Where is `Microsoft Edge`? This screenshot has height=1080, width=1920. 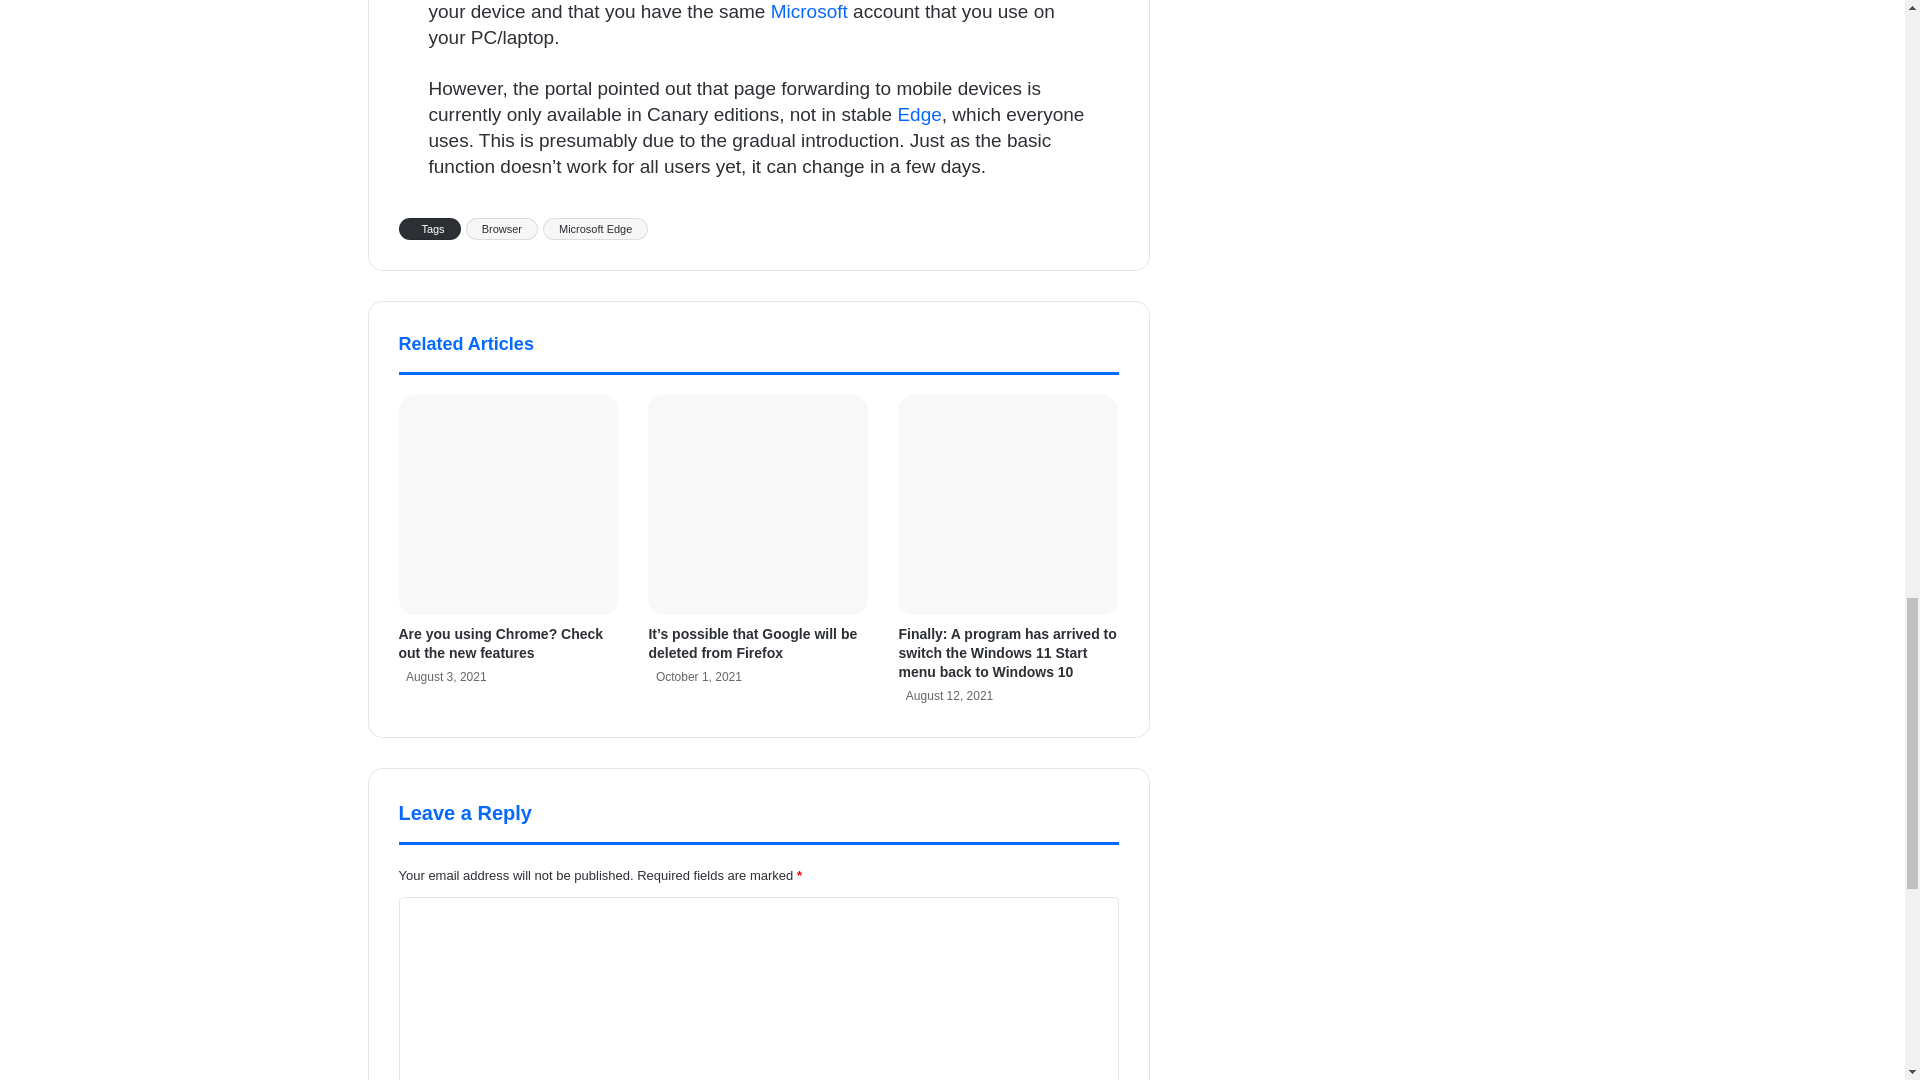
Microsoft Edge is located at coordinates (596, 228).